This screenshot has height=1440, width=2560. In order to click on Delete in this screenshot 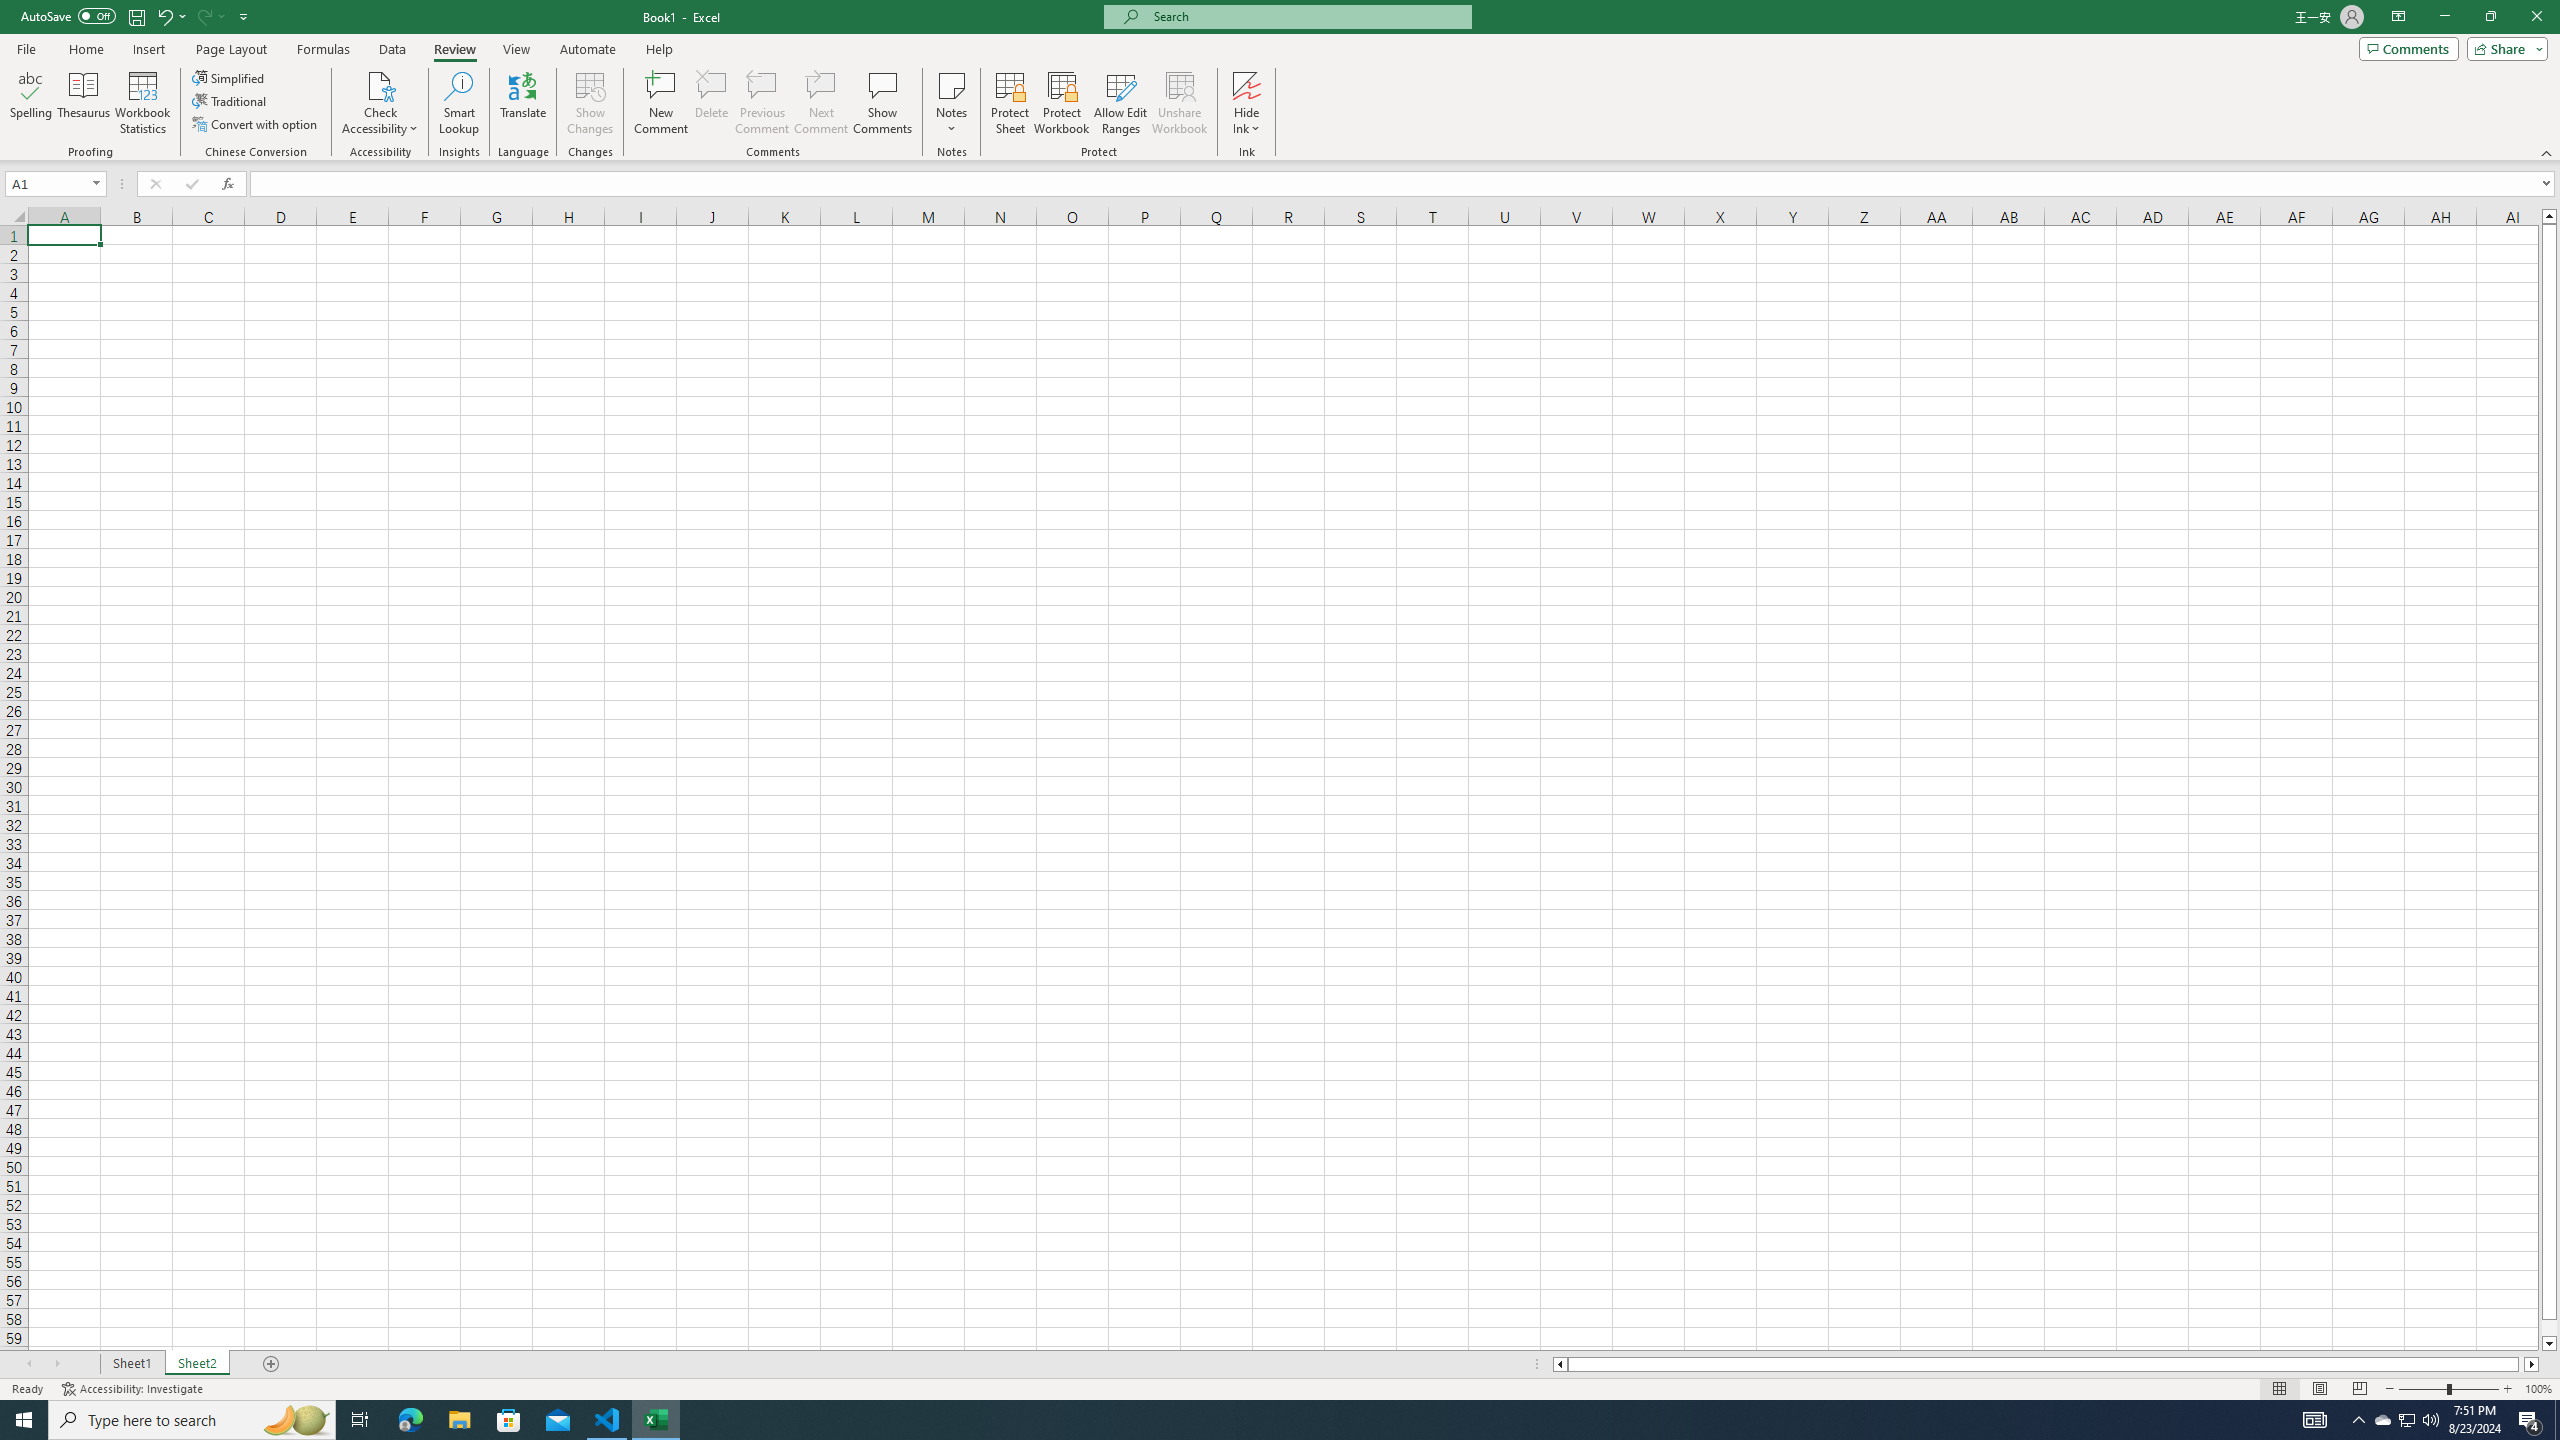, I will do `click(712, 103)`.